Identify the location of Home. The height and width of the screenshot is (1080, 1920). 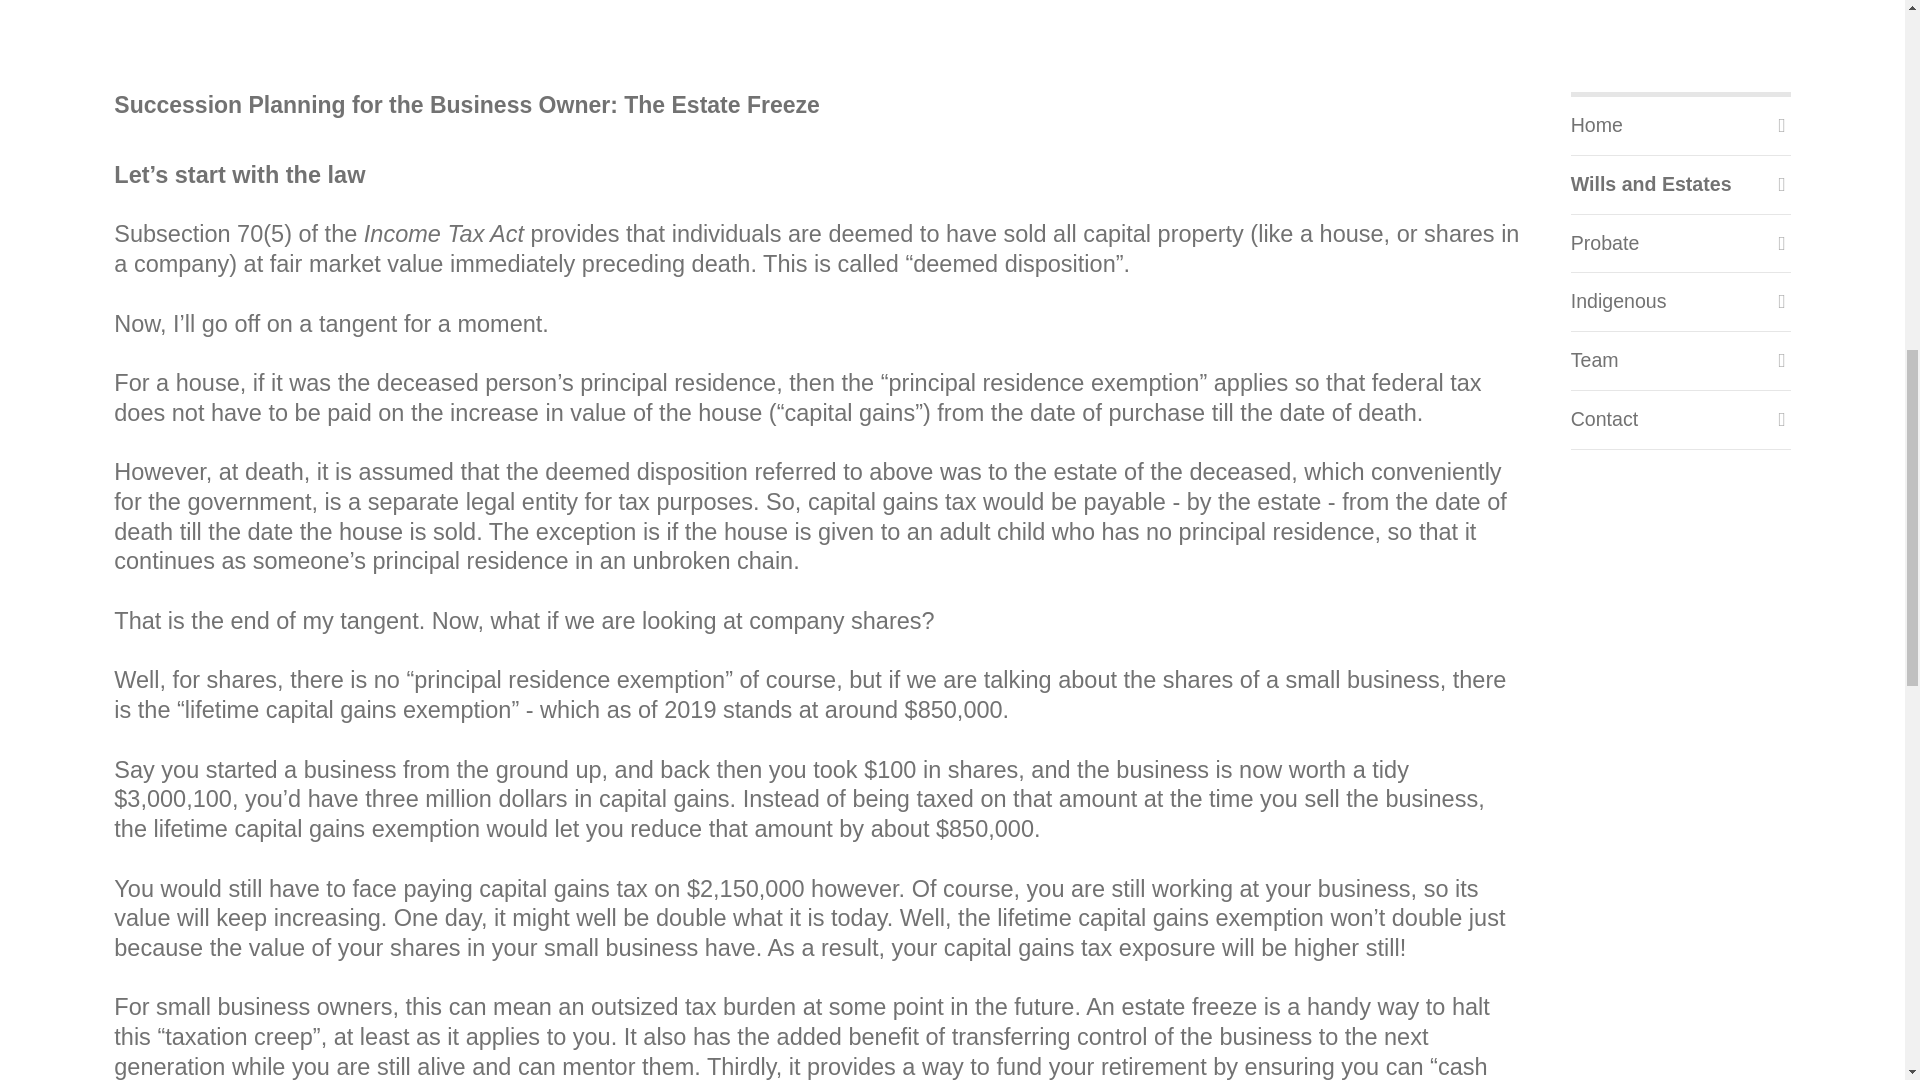
(1680, 126).